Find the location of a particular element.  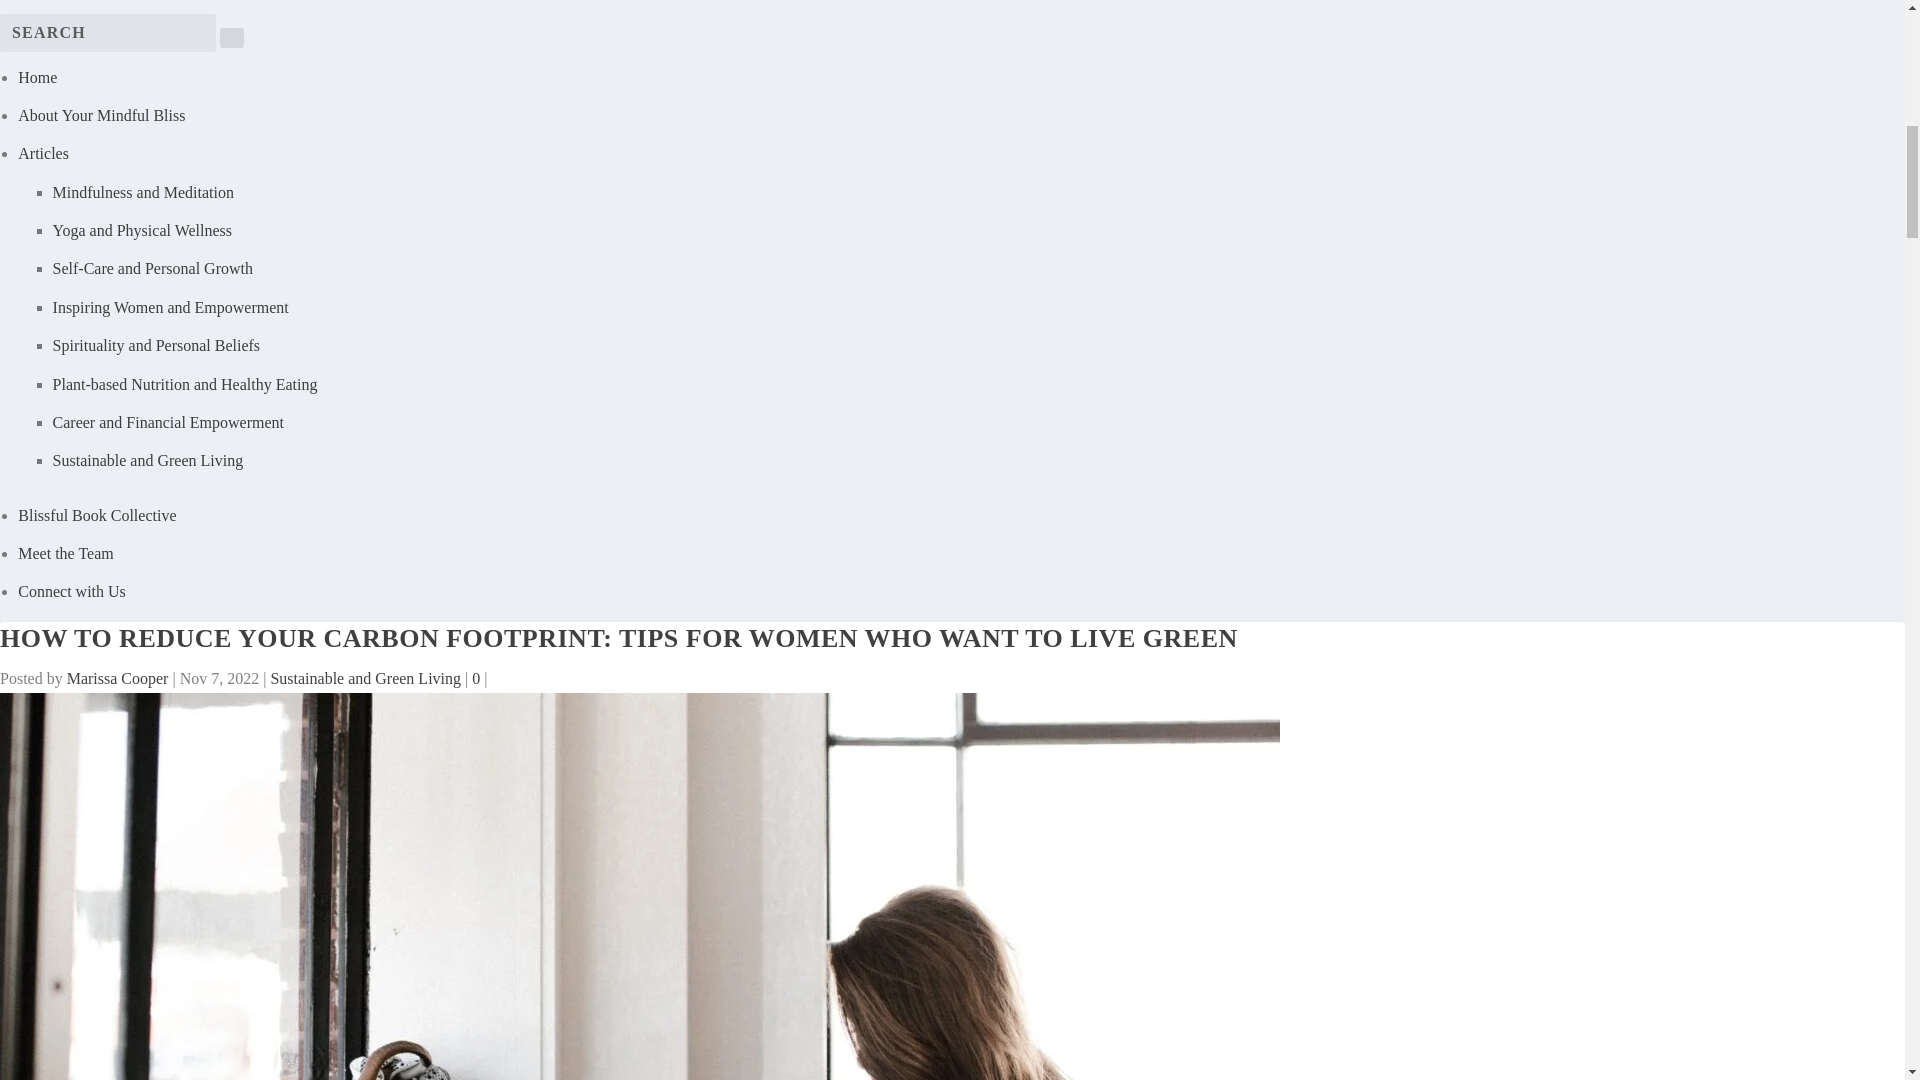

Meet the Team is located at coordinates (65, 553).